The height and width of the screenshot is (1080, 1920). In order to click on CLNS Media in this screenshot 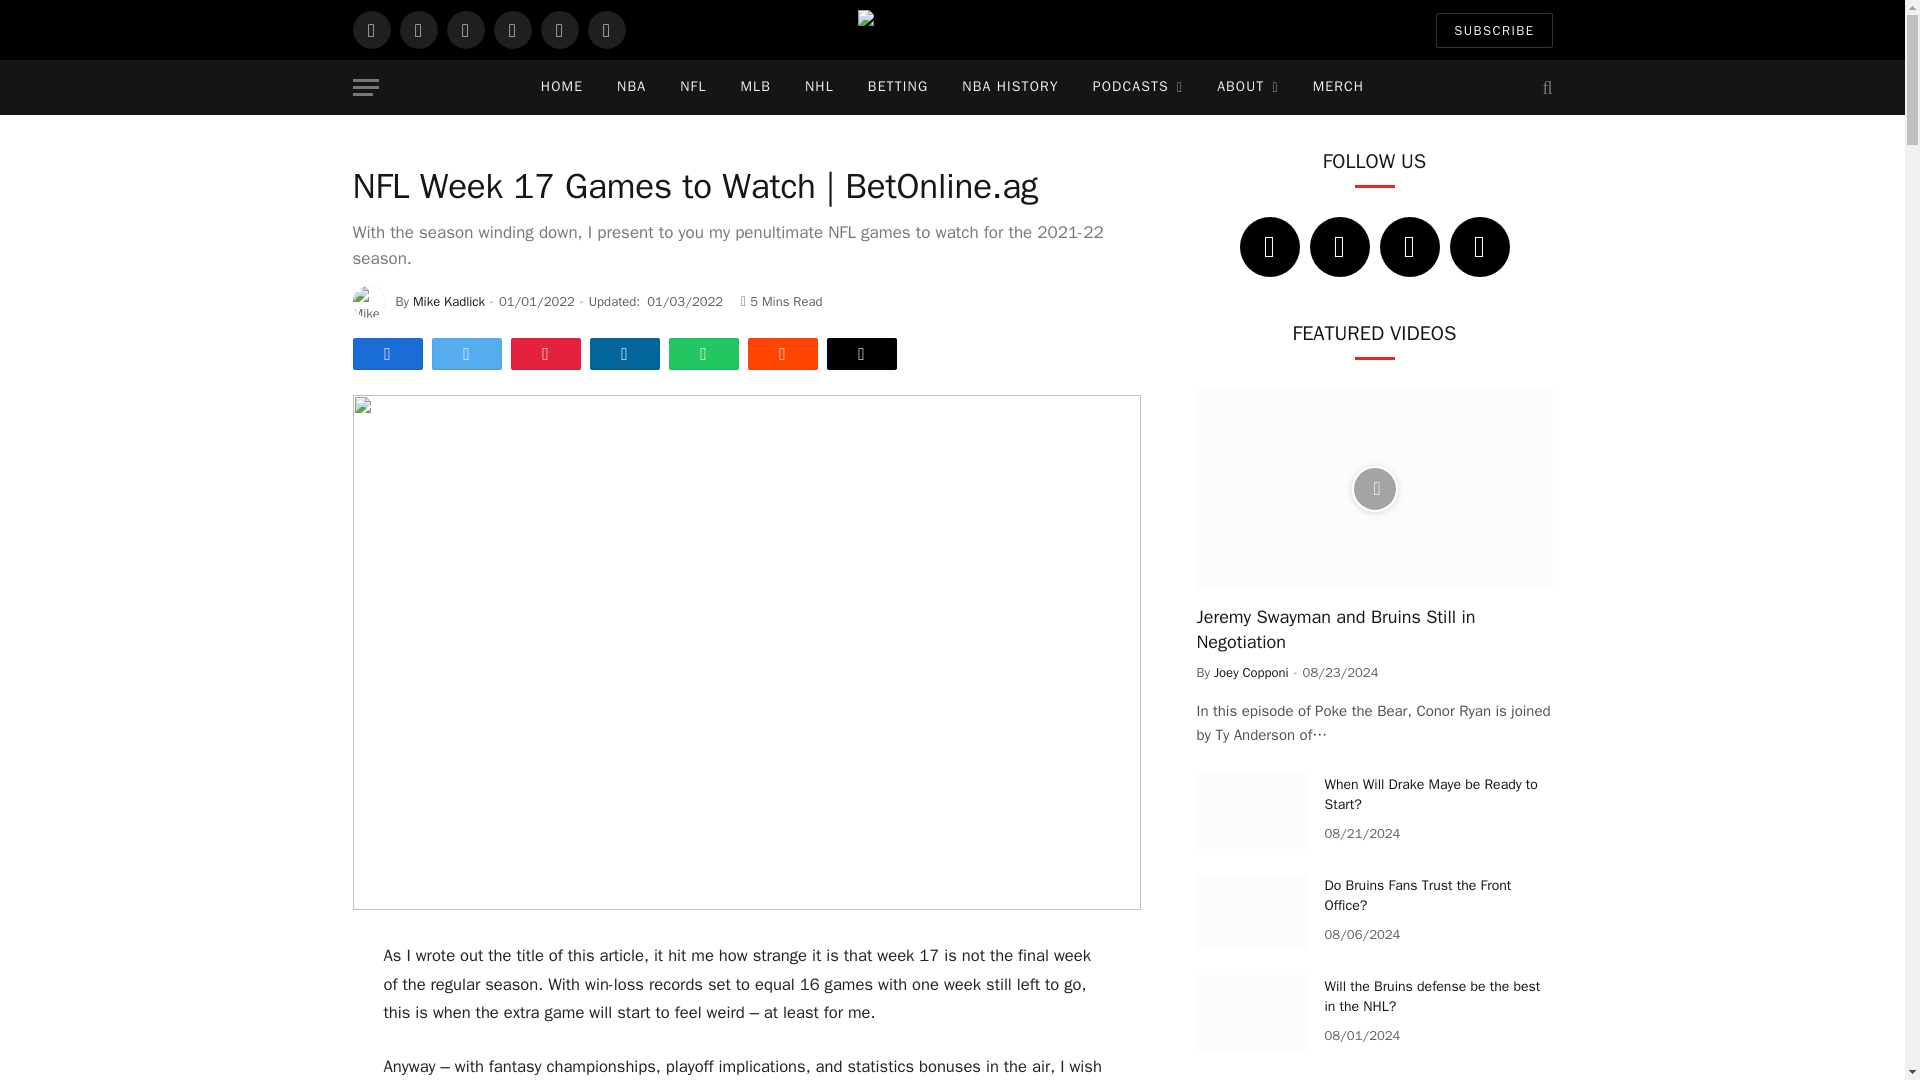, I will do `click(952, 30)`.